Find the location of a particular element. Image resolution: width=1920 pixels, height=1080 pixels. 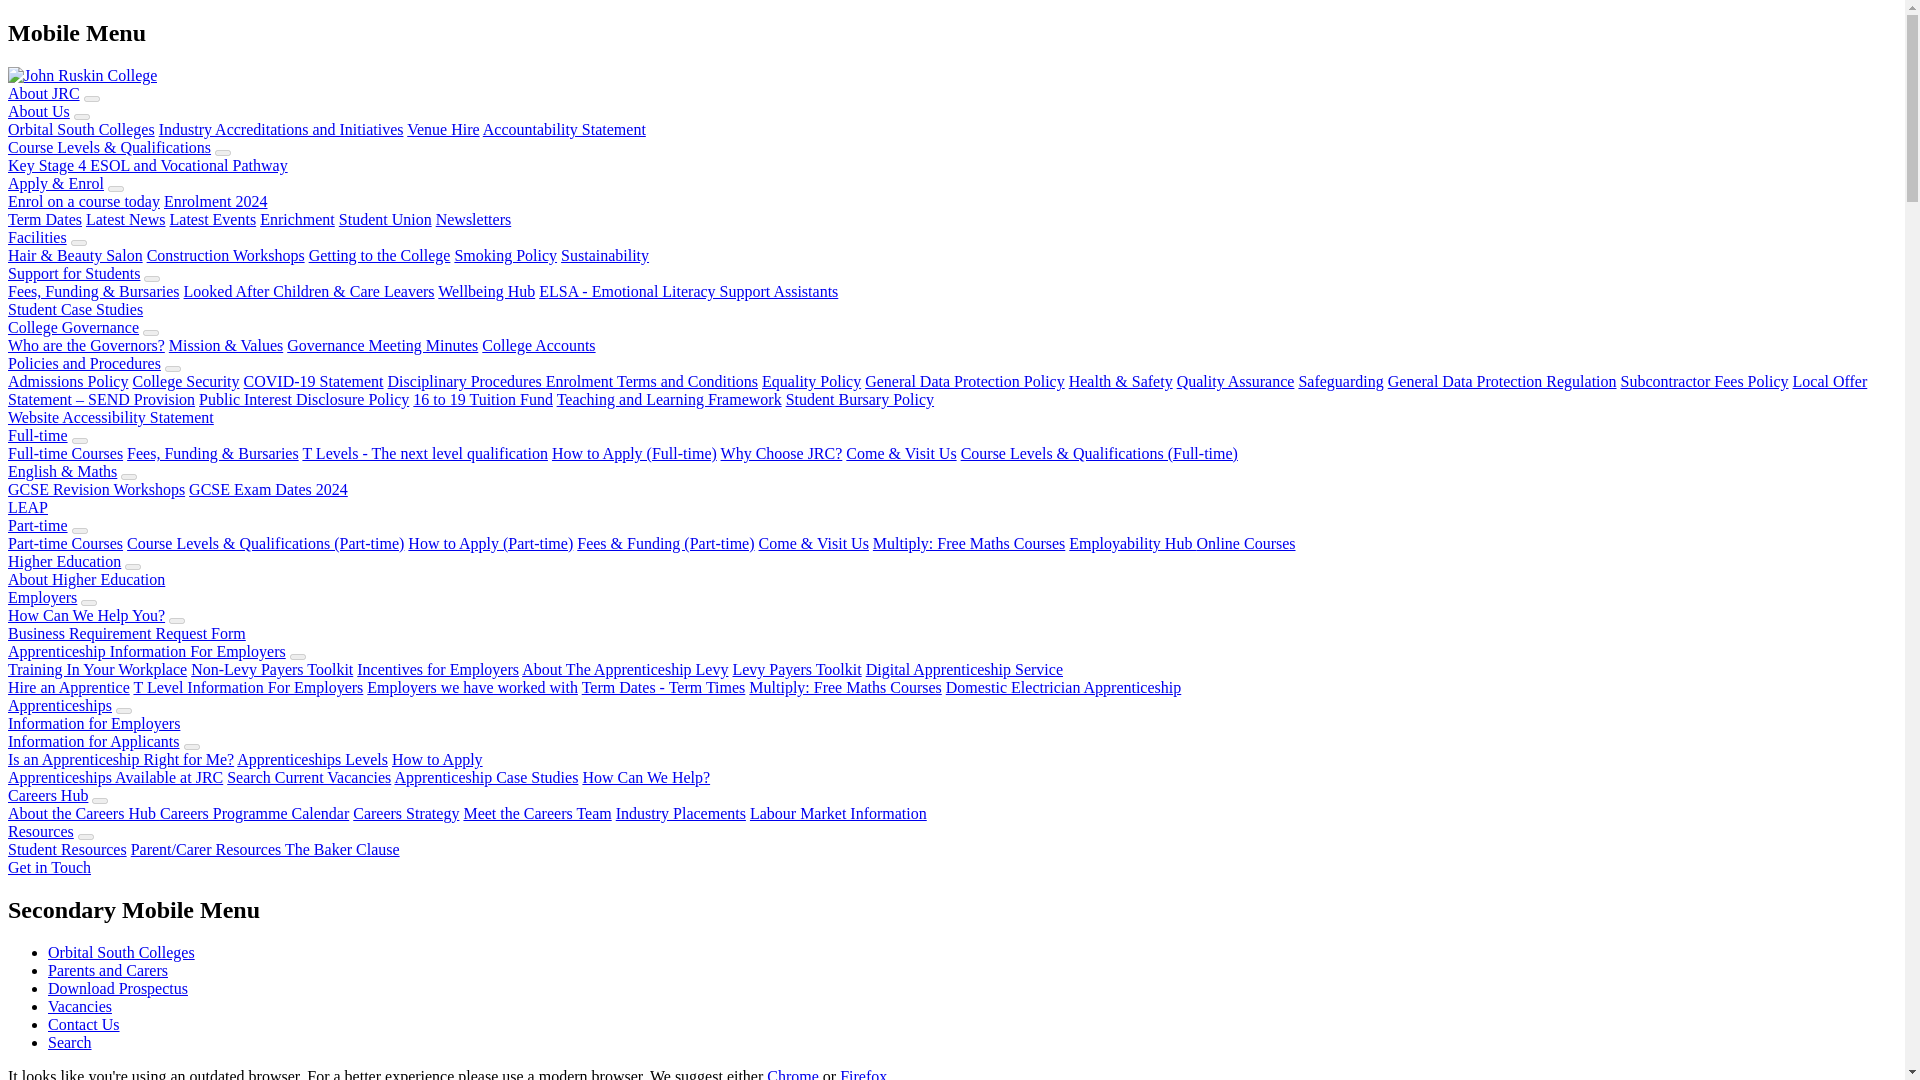

Term Dates is located at coordinates (44, 218).